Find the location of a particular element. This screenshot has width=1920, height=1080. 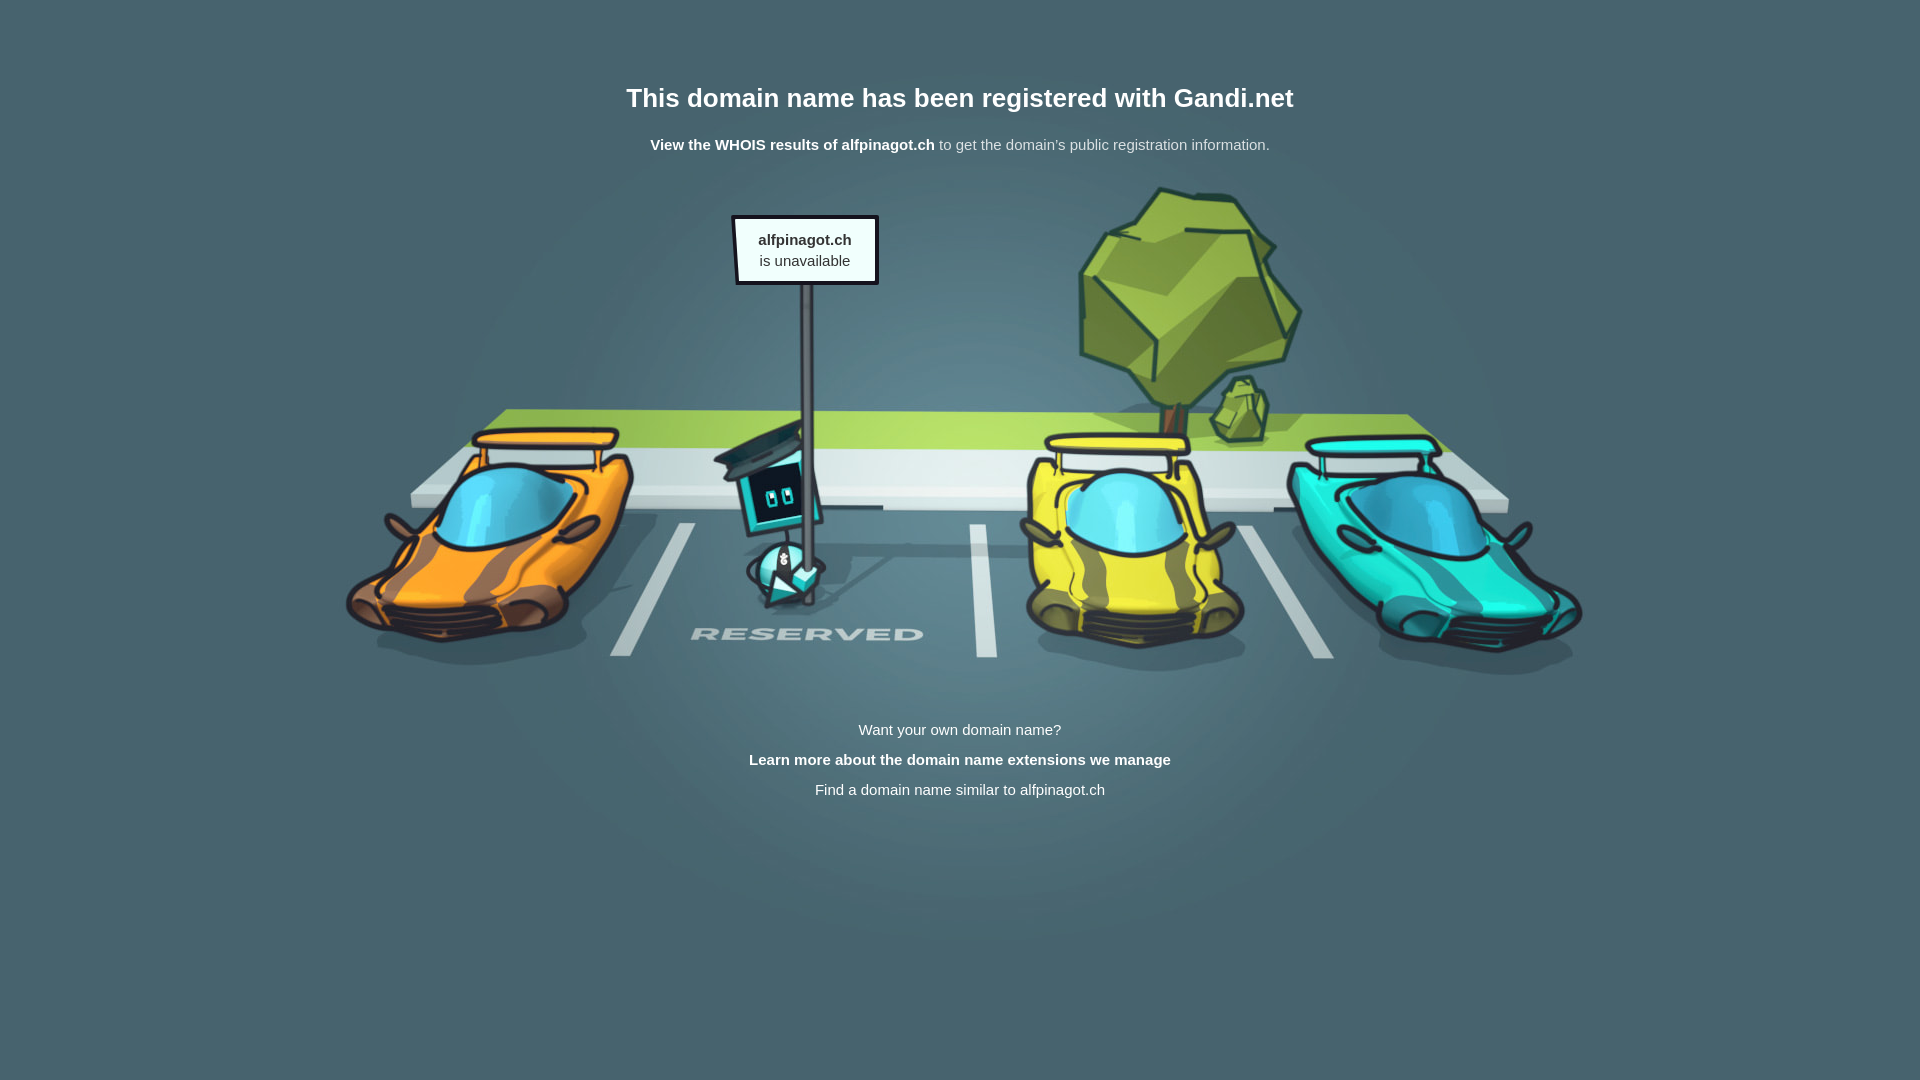

View the WHOIS results of alfpinagot.ch is located at coordinates (792, 144).